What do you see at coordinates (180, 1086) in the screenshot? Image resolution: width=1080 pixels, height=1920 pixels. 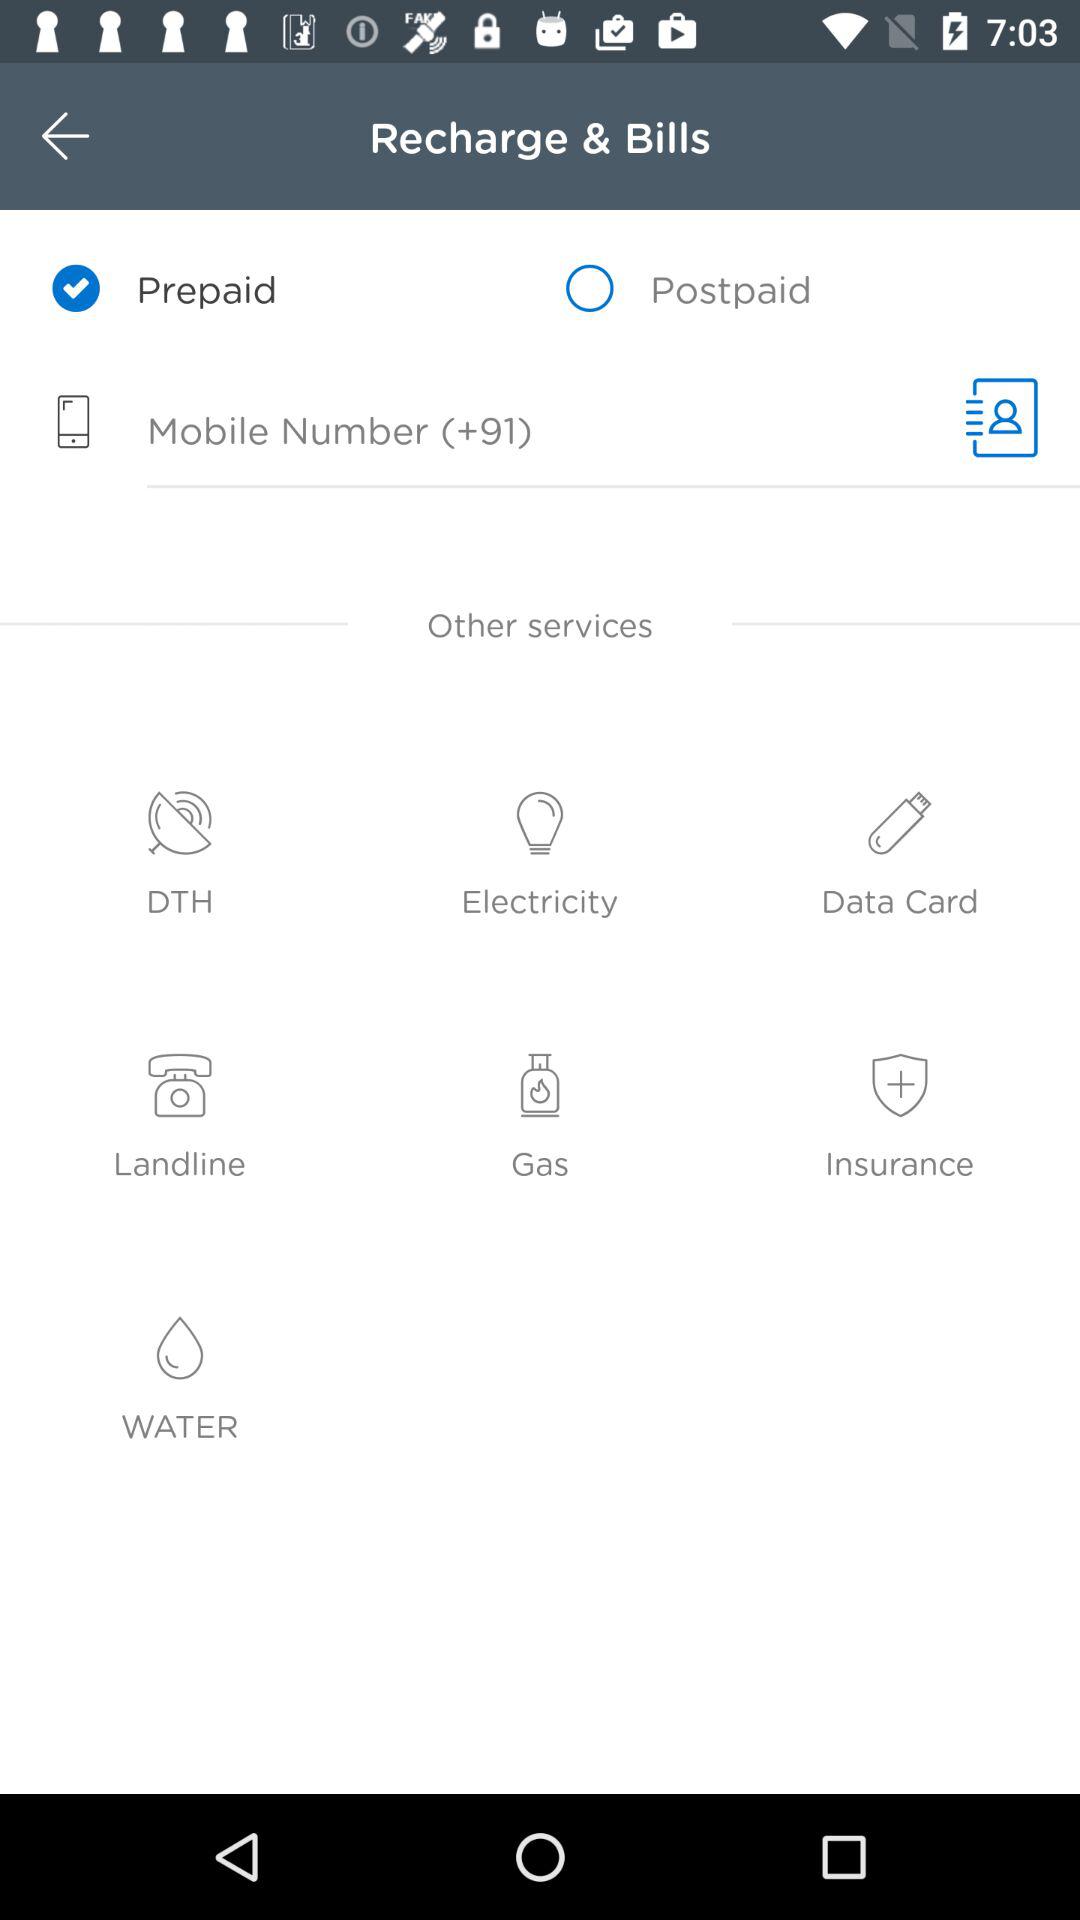 I see `select the icon above the landline` at bounding box center [180, 1086].